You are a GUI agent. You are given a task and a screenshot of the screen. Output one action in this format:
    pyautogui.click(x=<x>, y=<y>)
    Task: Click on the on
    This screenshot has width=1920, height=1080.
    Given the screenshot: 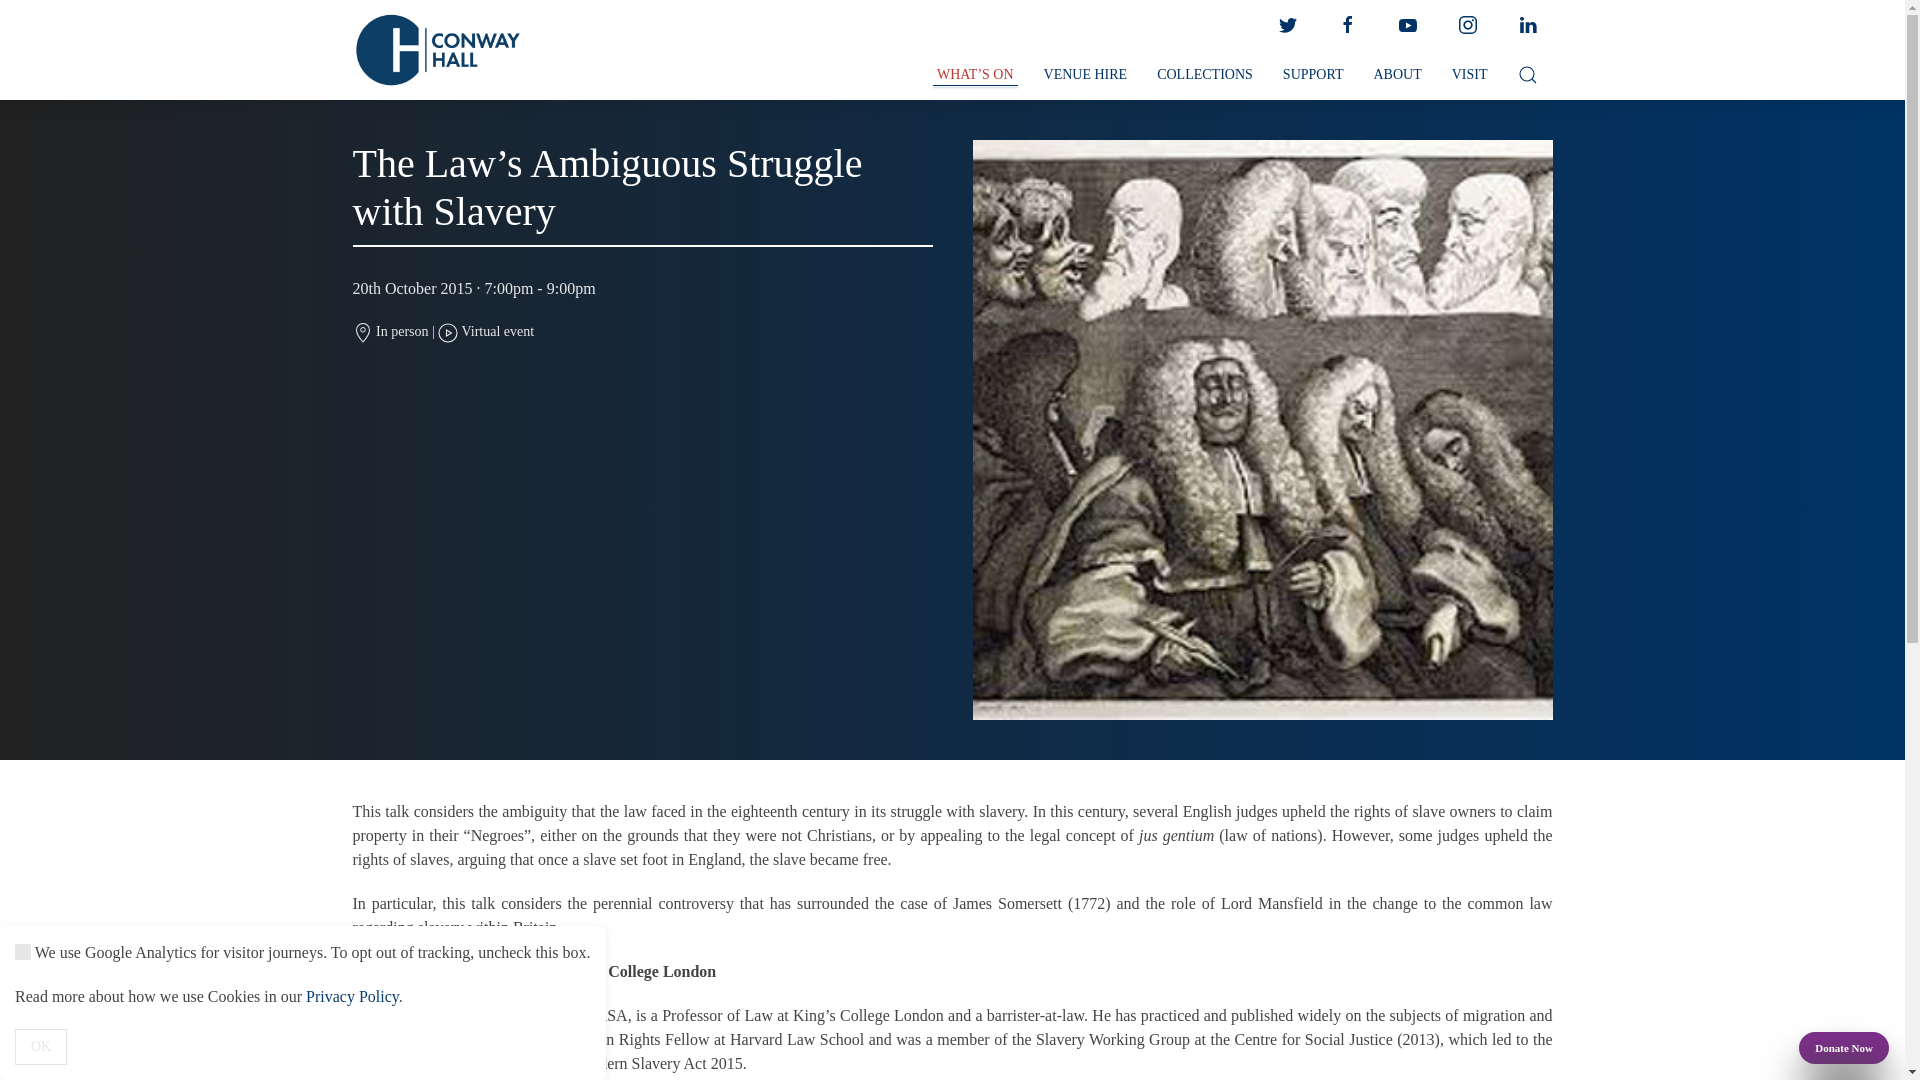 What is the action you would take?
    pyautogui.click(x=22, y=952)
    